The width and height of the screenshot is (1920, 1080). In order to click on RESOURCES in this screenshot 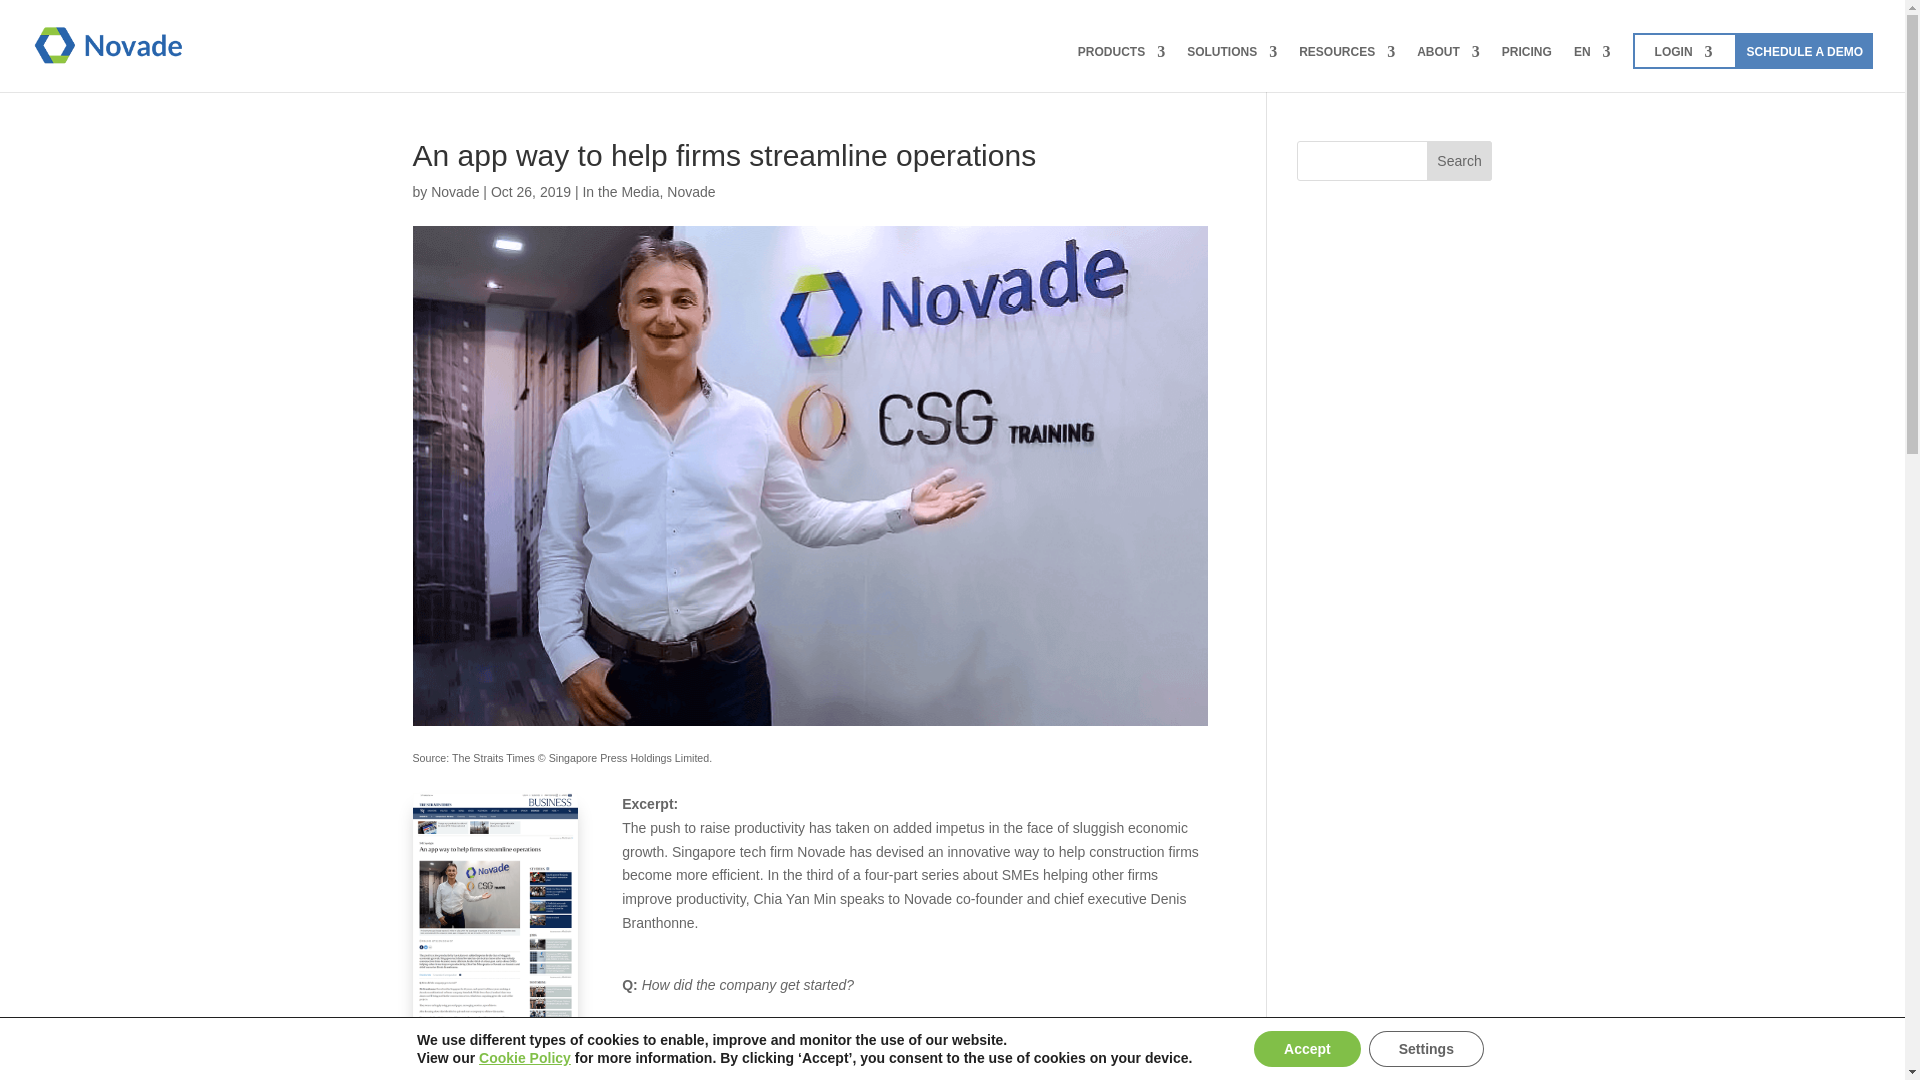, I will do `click(1347, 68)`.